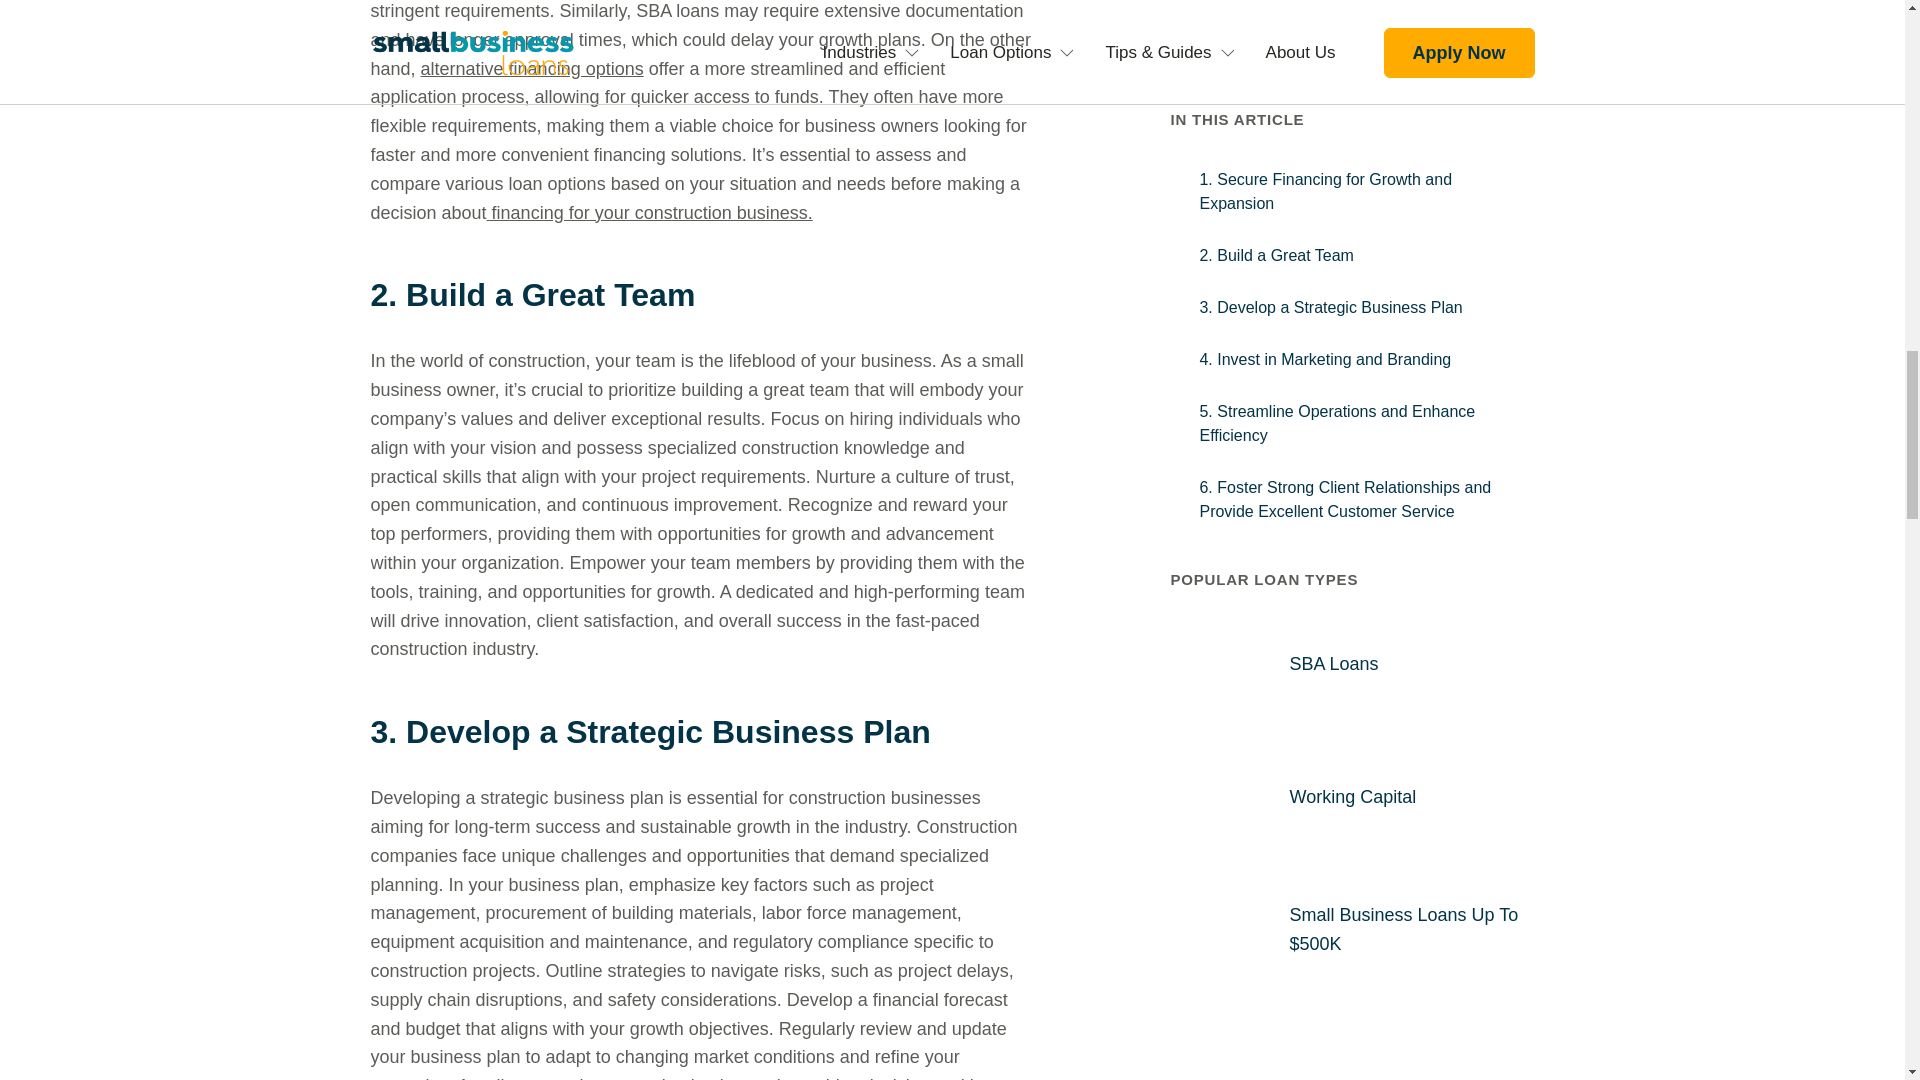 This screenshot has height=1080, width=1920. What do you see at coordinates (650, 212) in the screenshot?
I see `financing for your construction business.` at bounding box center [650, 212].